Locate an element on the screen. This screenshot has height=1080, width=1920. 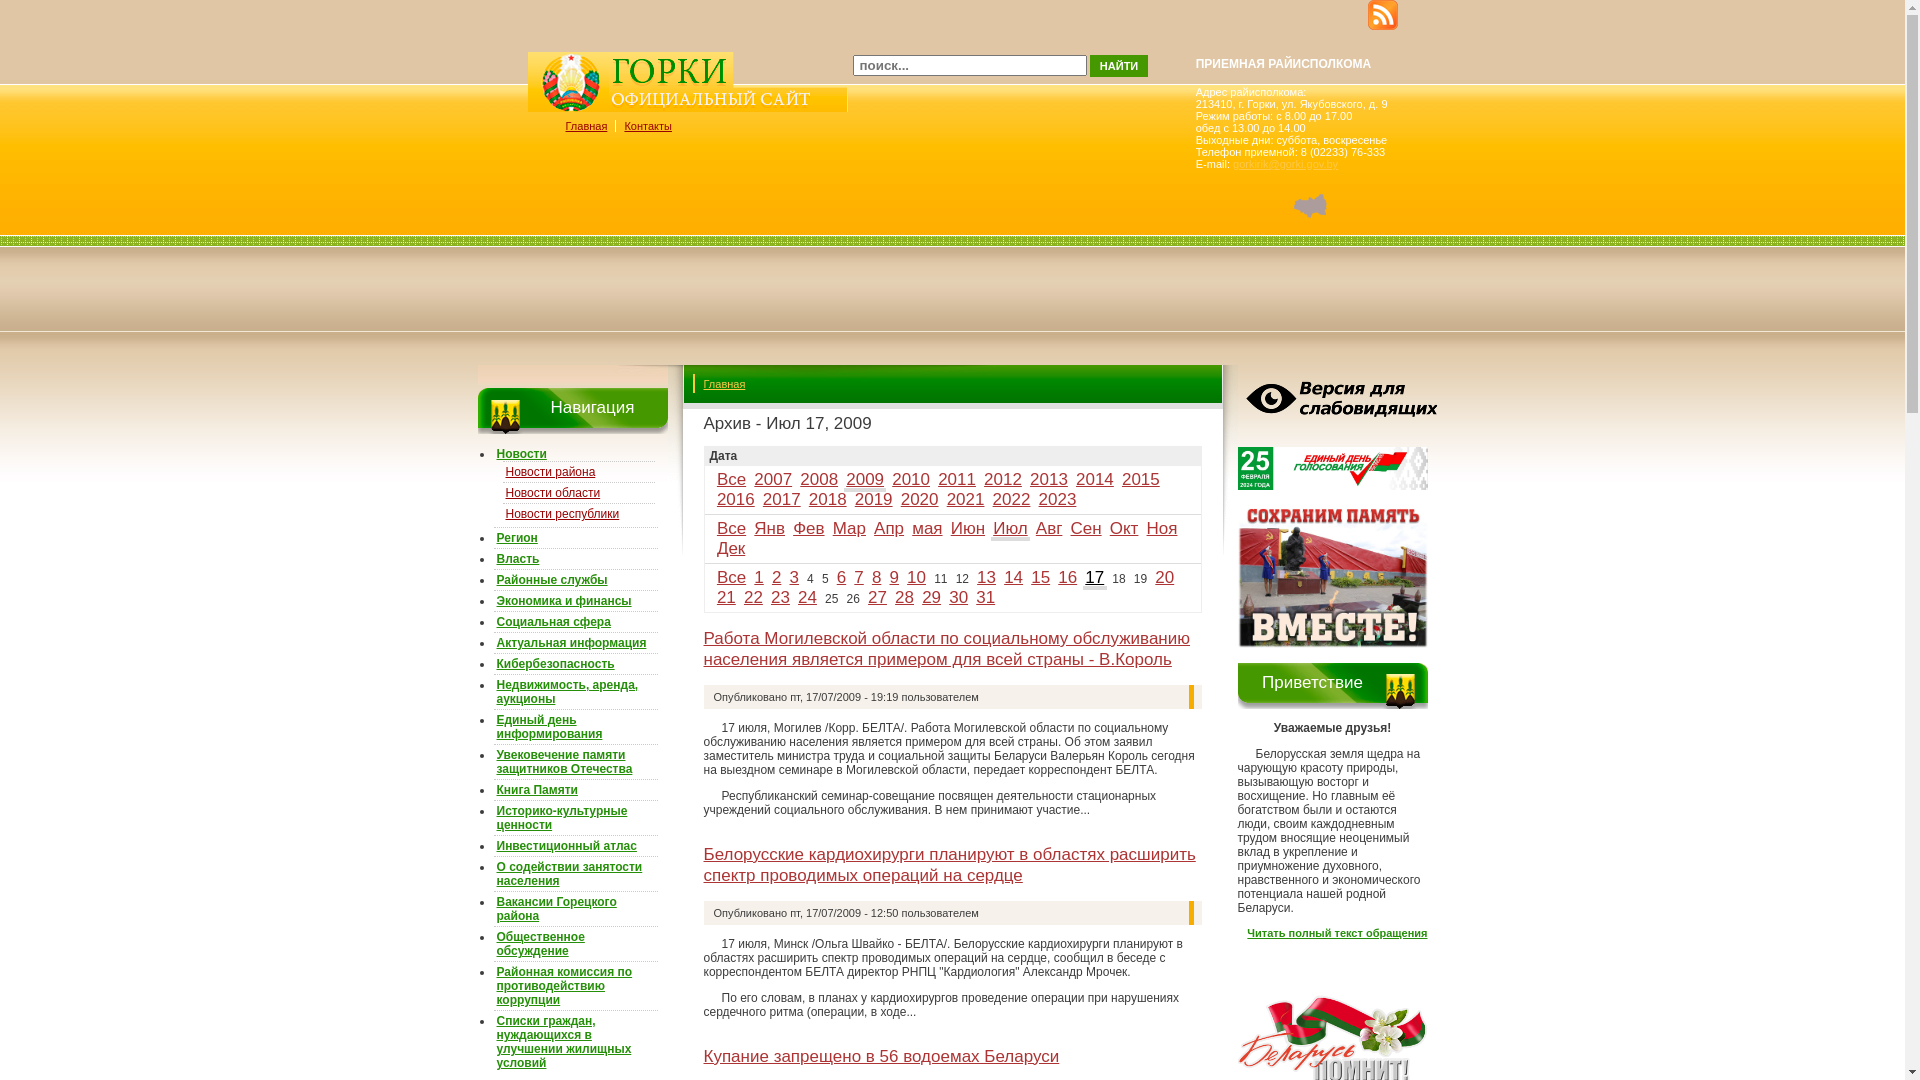
8 is located at coordinates (876, 578).